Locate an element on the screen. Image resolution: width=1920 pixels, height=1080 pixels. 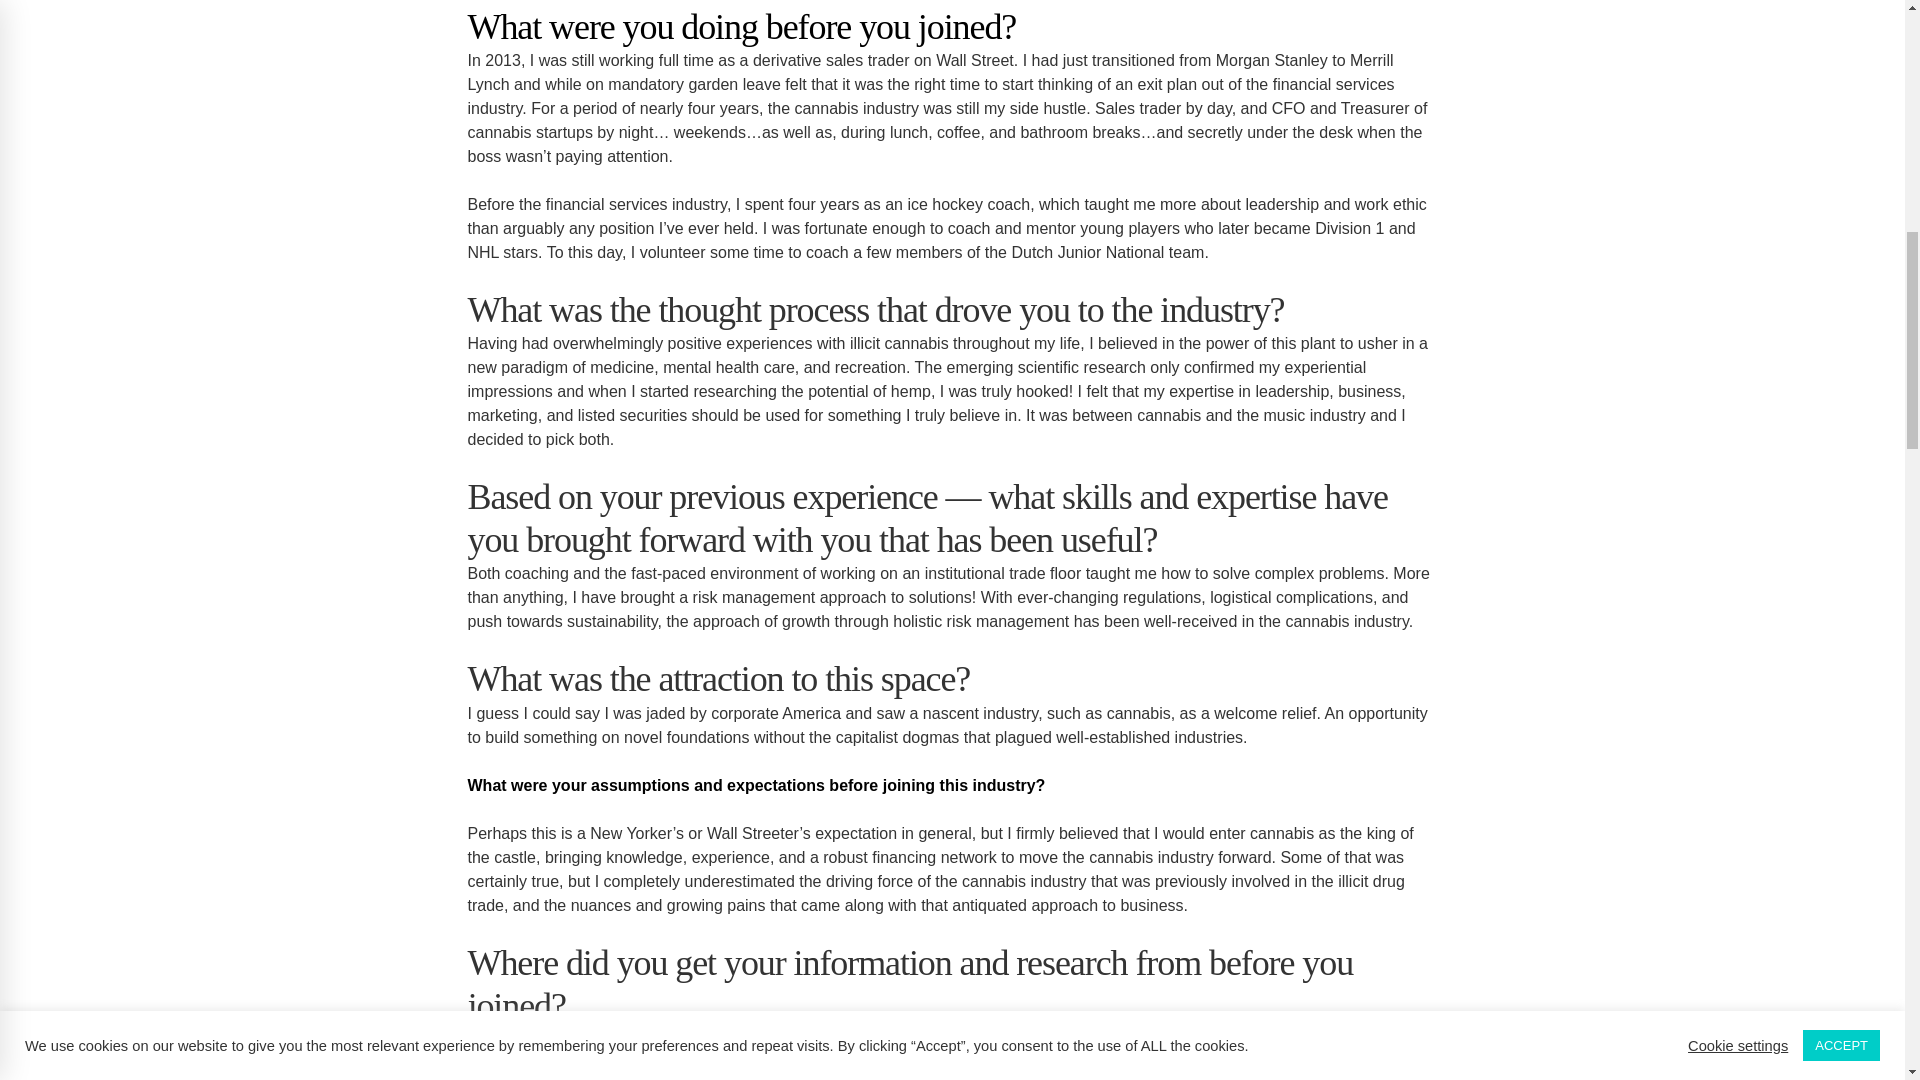
Oleg Maryasis is located at coordinates (1266, 1064).